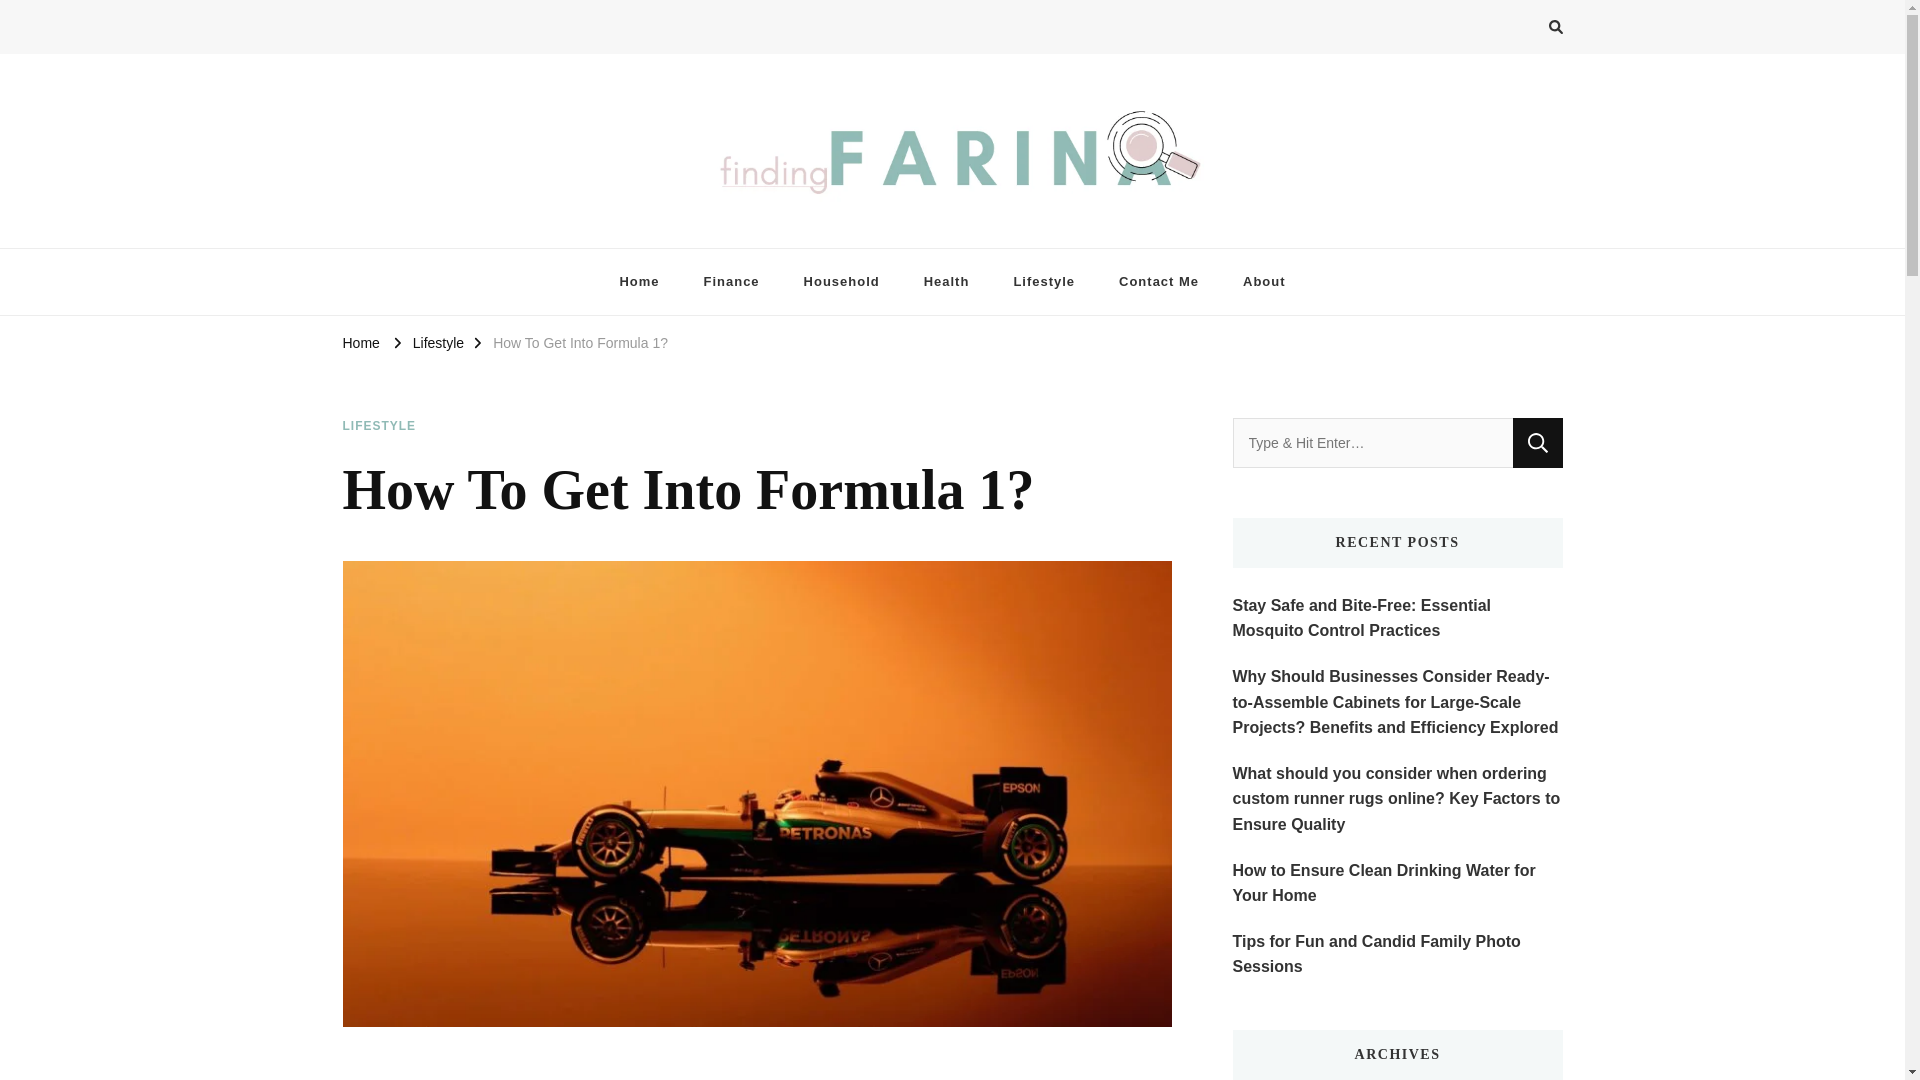  I want to click on Finding Farina, so click(438, 237).